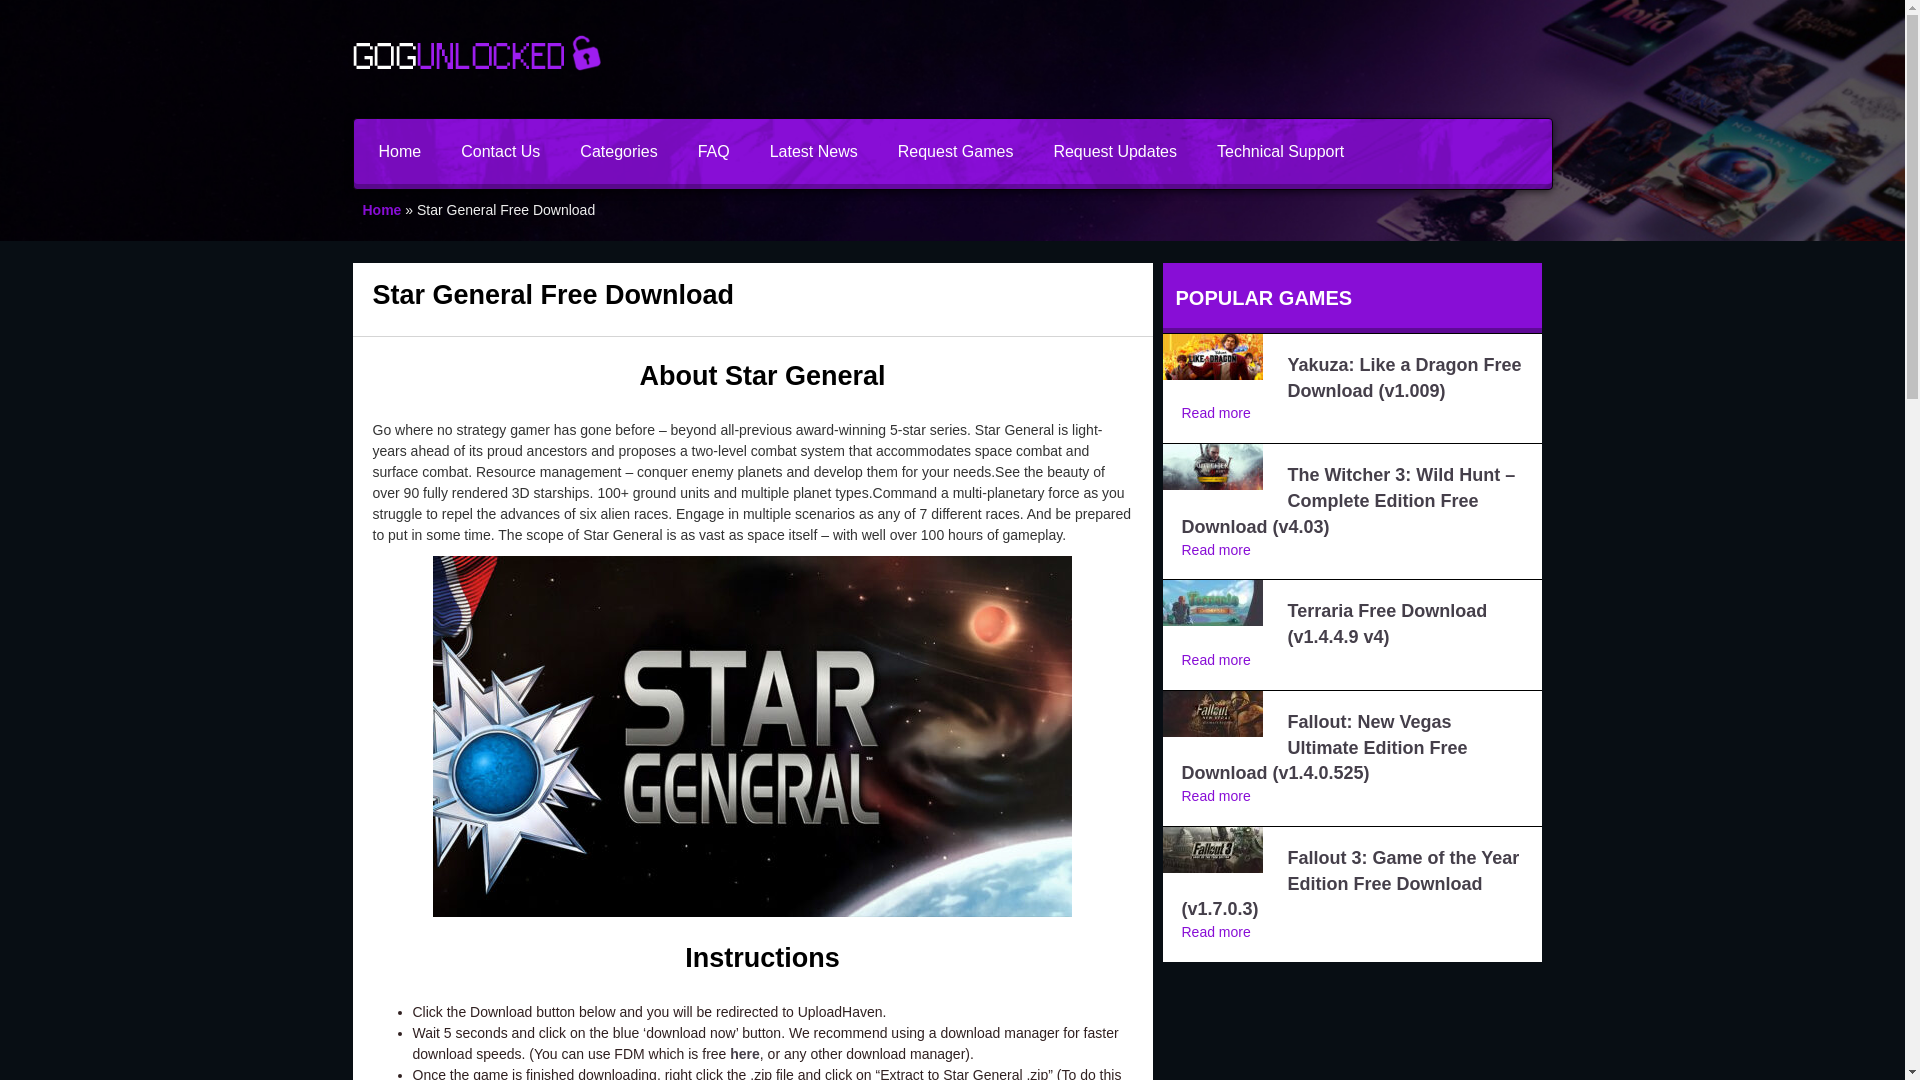  I want to click on Request Updates, so click(1114, 150).